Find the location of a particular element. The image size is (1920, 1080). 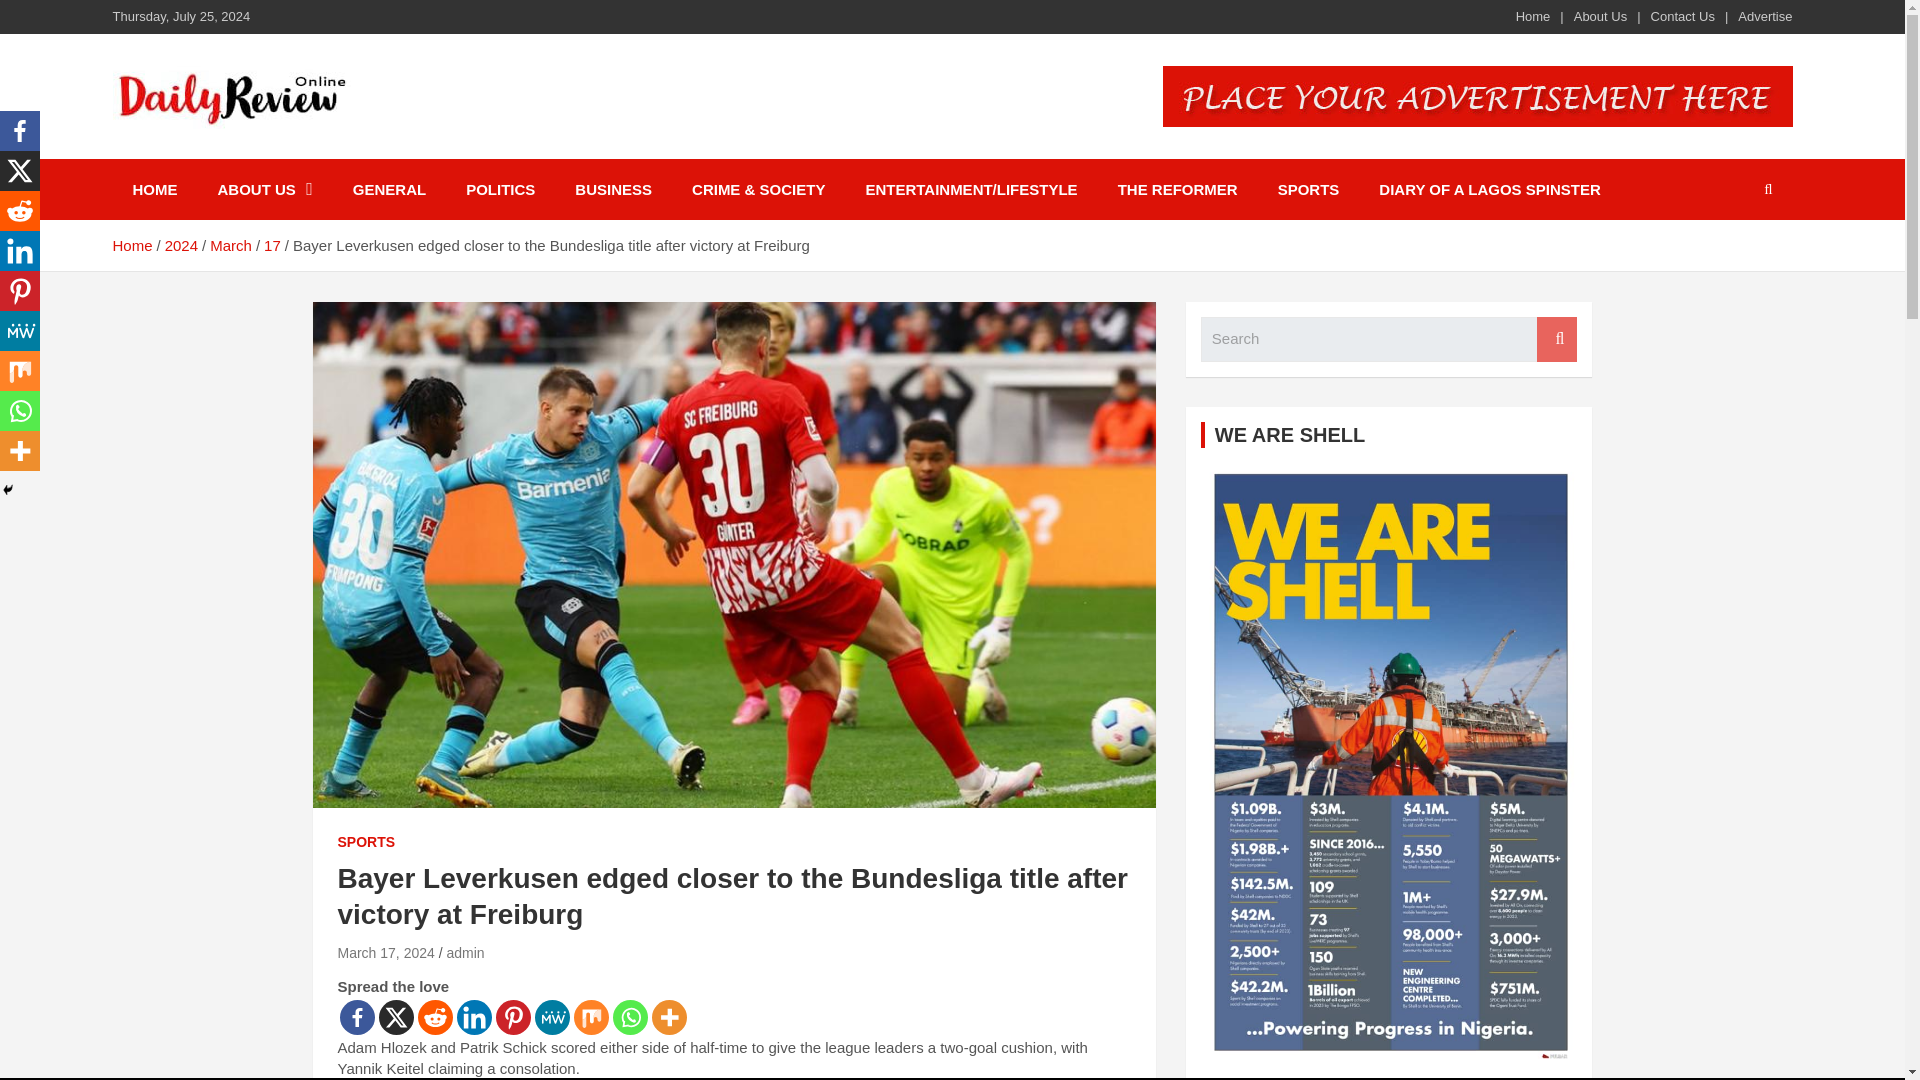

Reddit is located at coordinates (436, 1017).